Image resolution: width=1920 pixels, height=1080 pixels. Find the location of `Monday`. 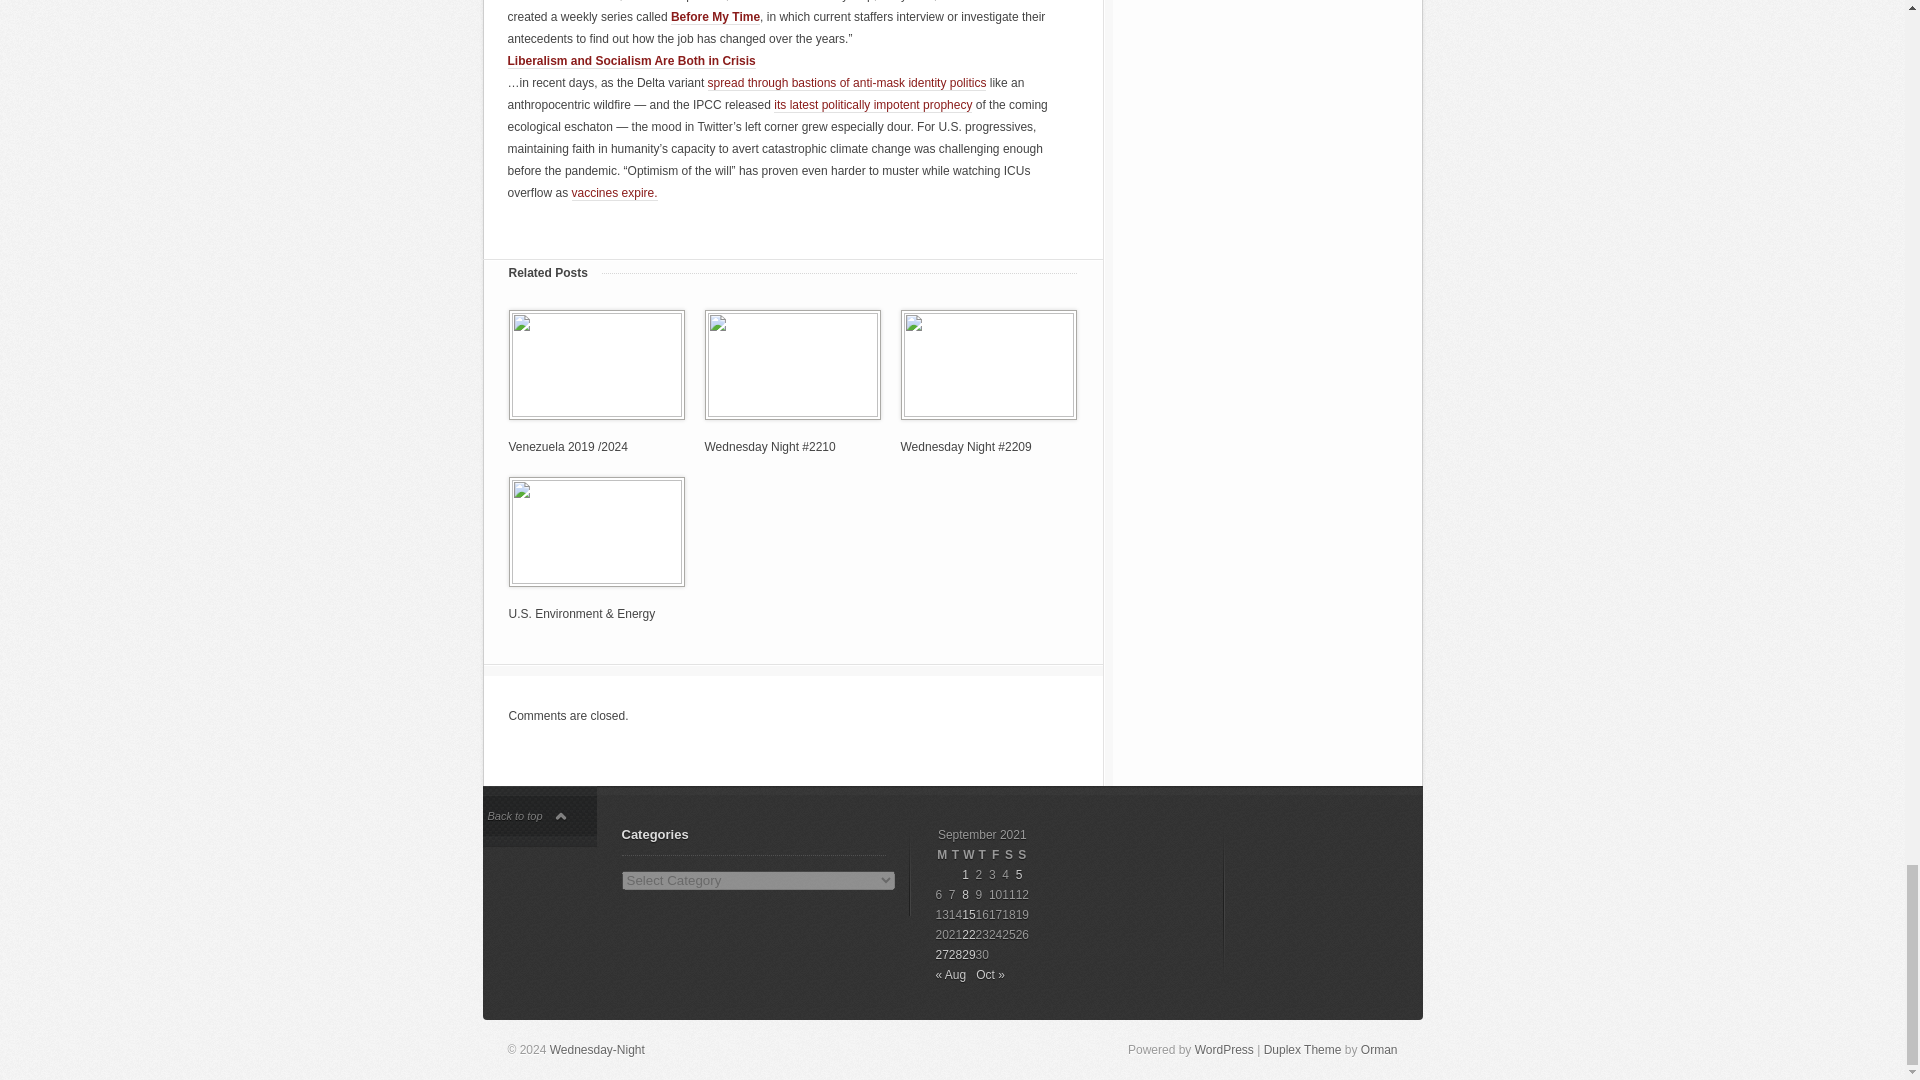

Monday is located at coordinates (942, 854).